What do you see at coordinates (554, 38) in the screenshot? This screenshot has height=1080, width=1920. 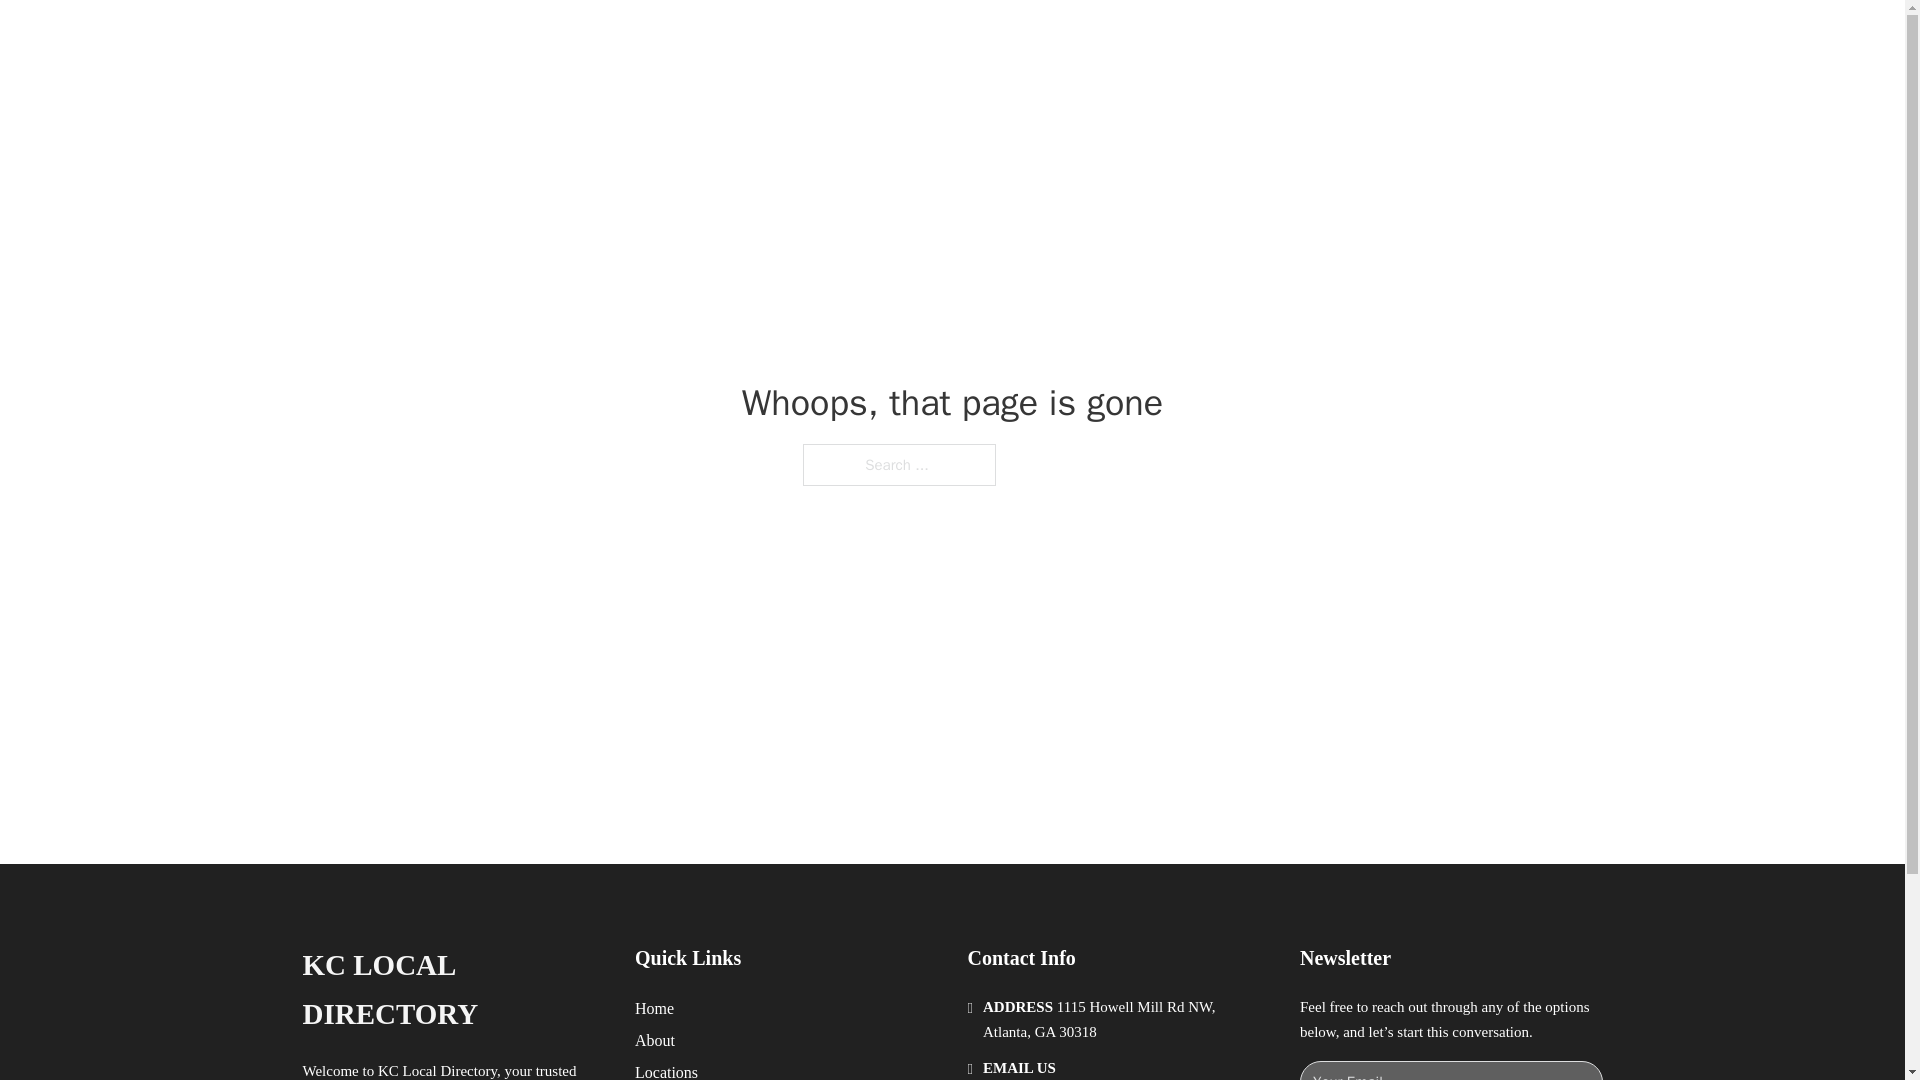 I see `KC LOCAL DIRECTORY` at bounding box center [554, 38].